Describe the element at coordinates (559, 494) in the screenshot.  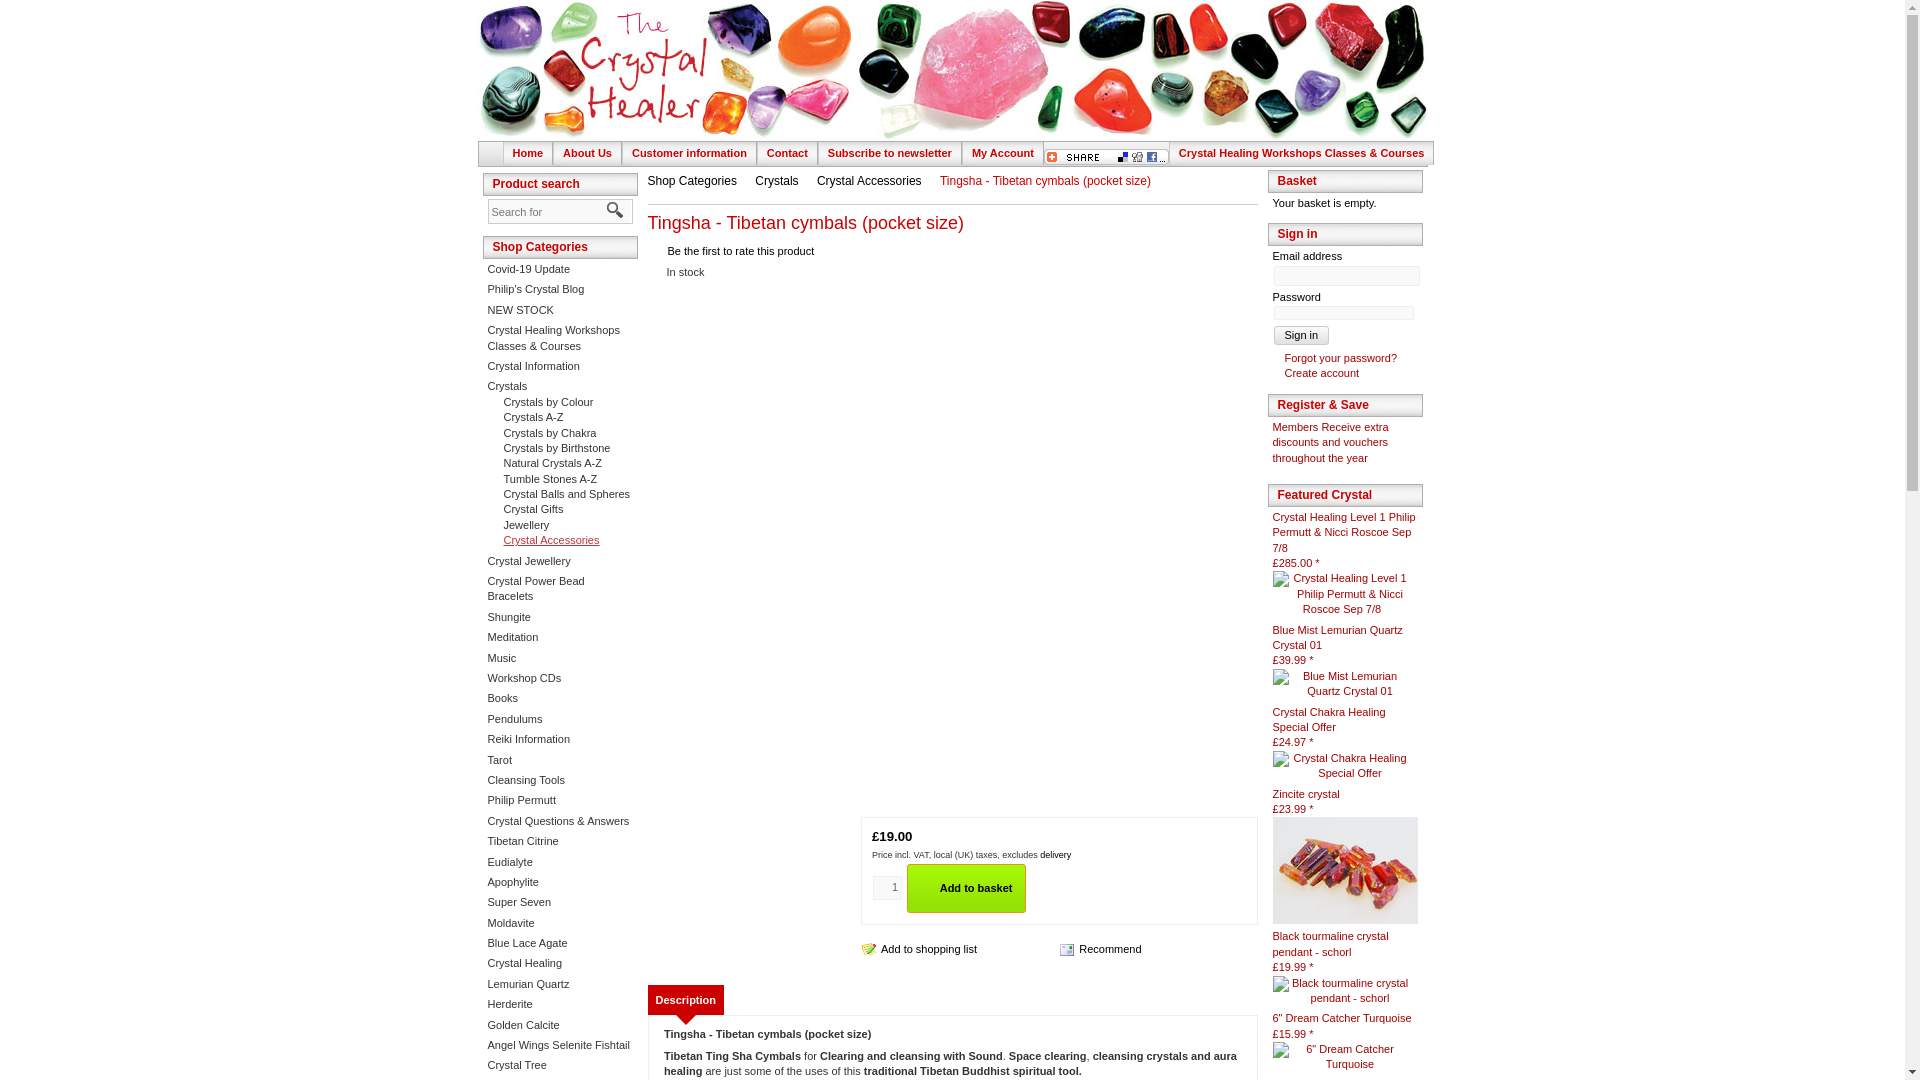
I see `Crystal Balls and Spheres` at that location.